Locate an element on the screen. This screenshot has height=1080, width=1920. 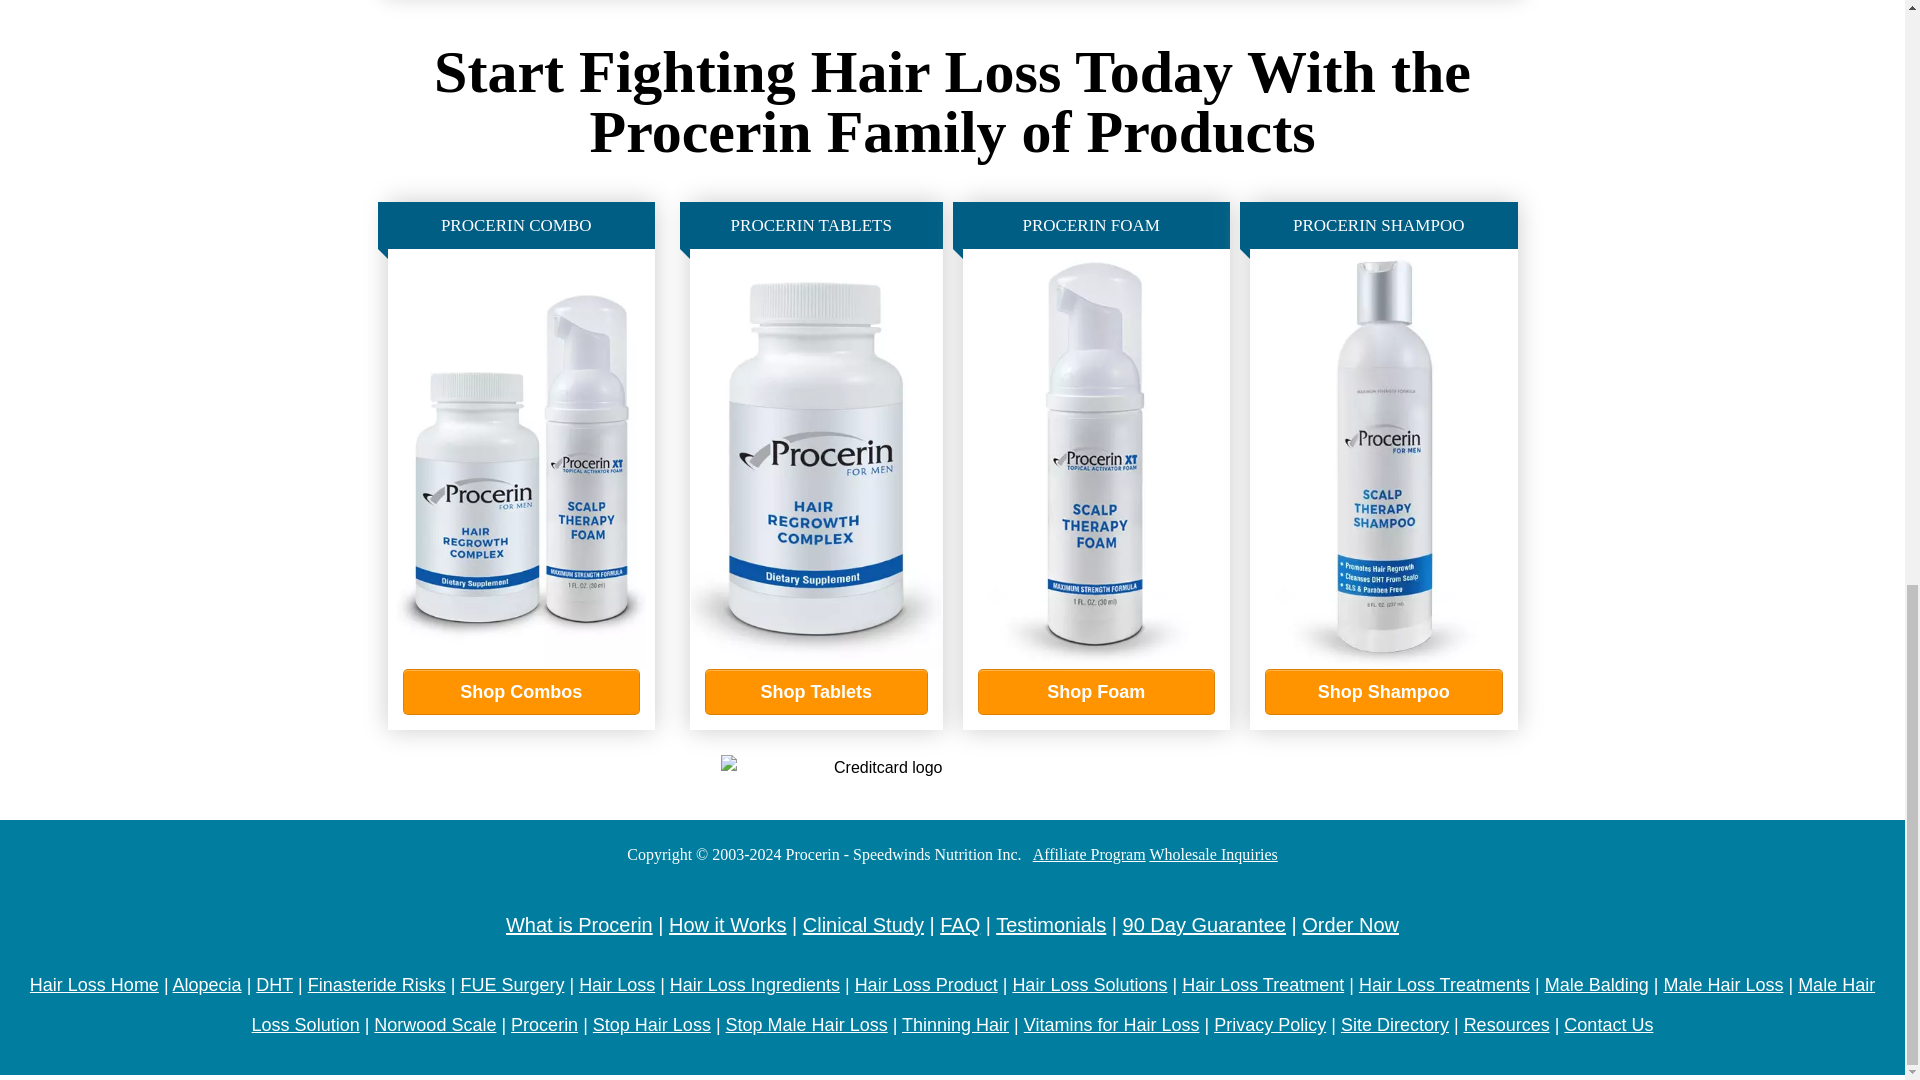
Alopecia is located at coordinates (206, 984).